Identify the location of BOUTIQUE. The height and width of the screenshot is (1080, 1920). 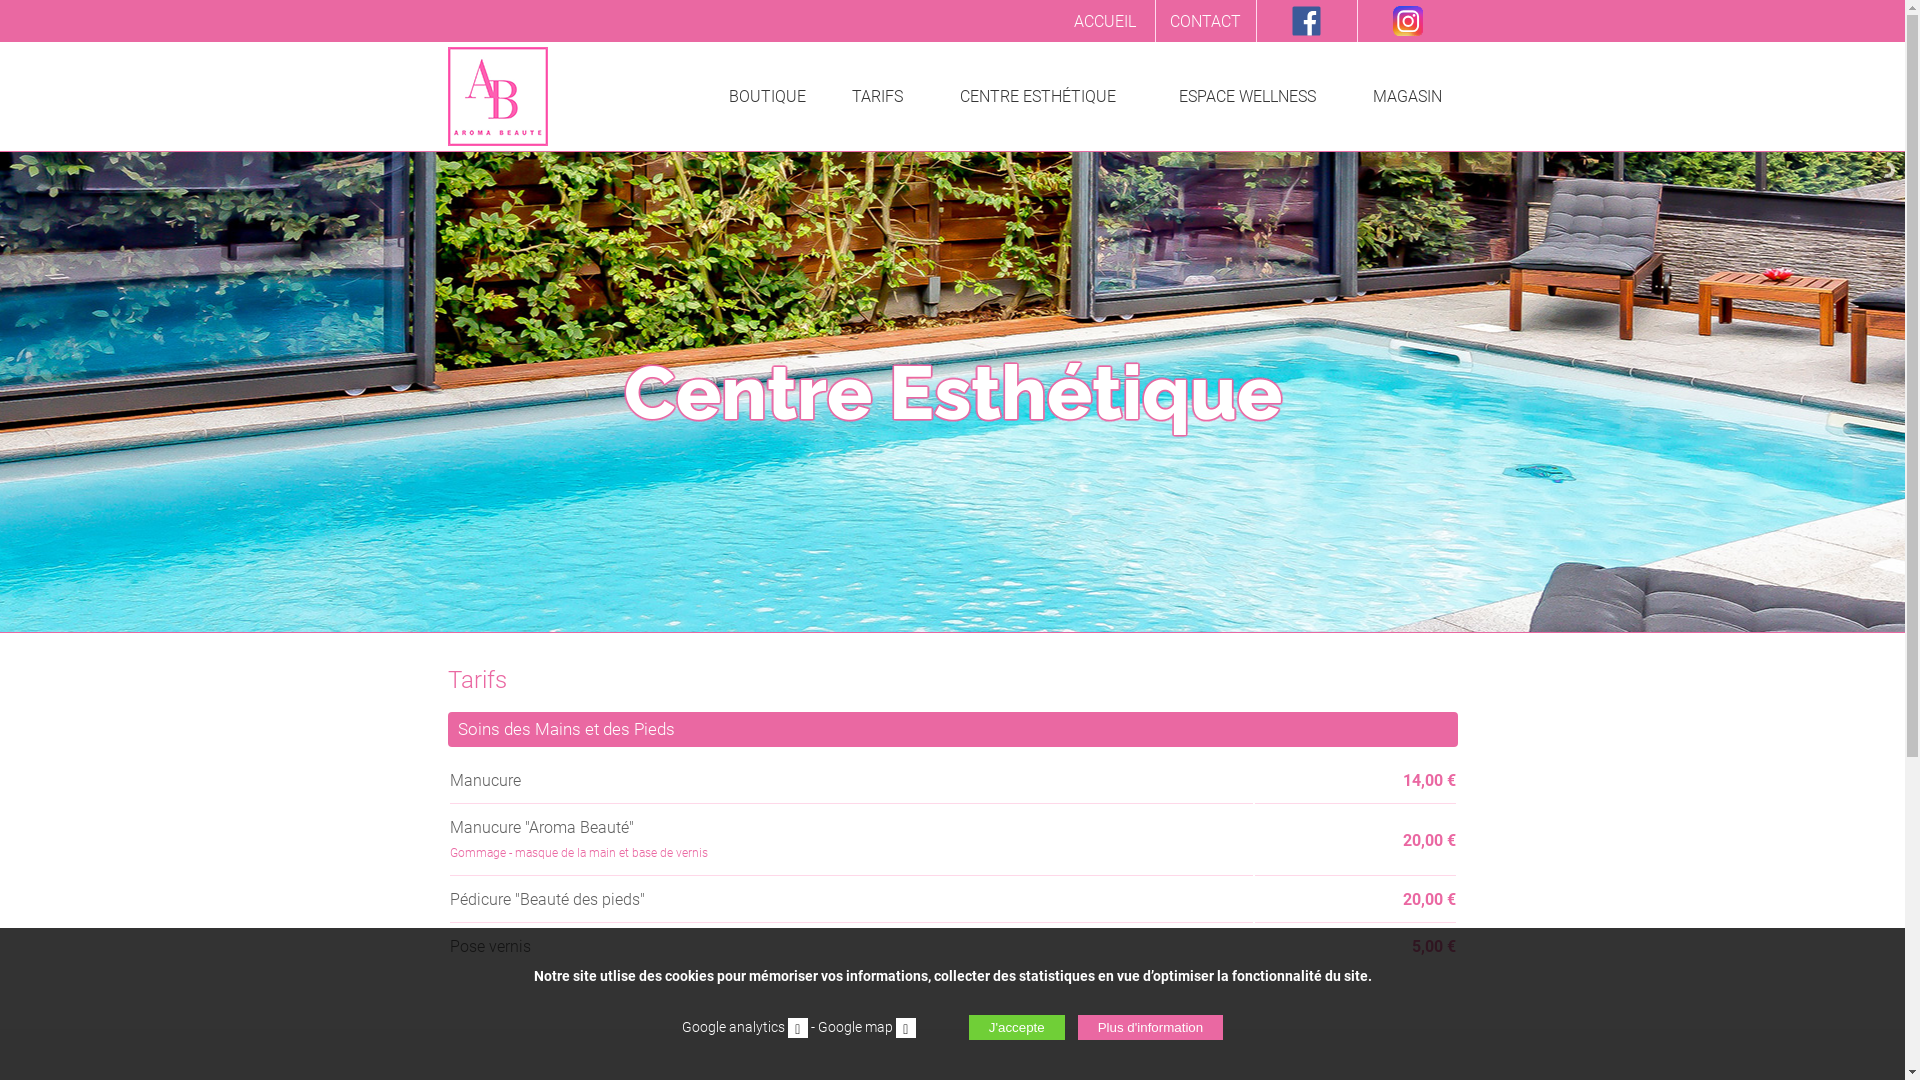
(768, 96).